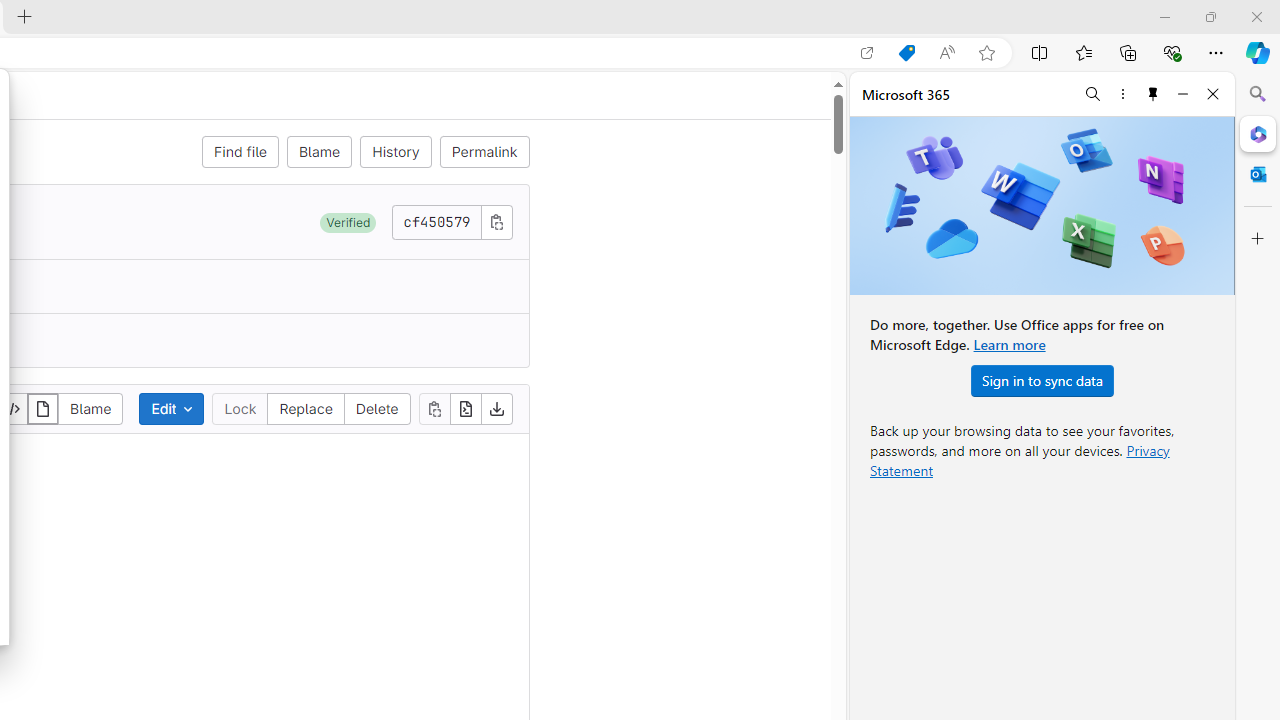 Image resolution: width=1280 pixels, height=720 pixels. Describe the element at coordinates (725, 108) in the screenshot. I see `Toggle Replace` at that location.